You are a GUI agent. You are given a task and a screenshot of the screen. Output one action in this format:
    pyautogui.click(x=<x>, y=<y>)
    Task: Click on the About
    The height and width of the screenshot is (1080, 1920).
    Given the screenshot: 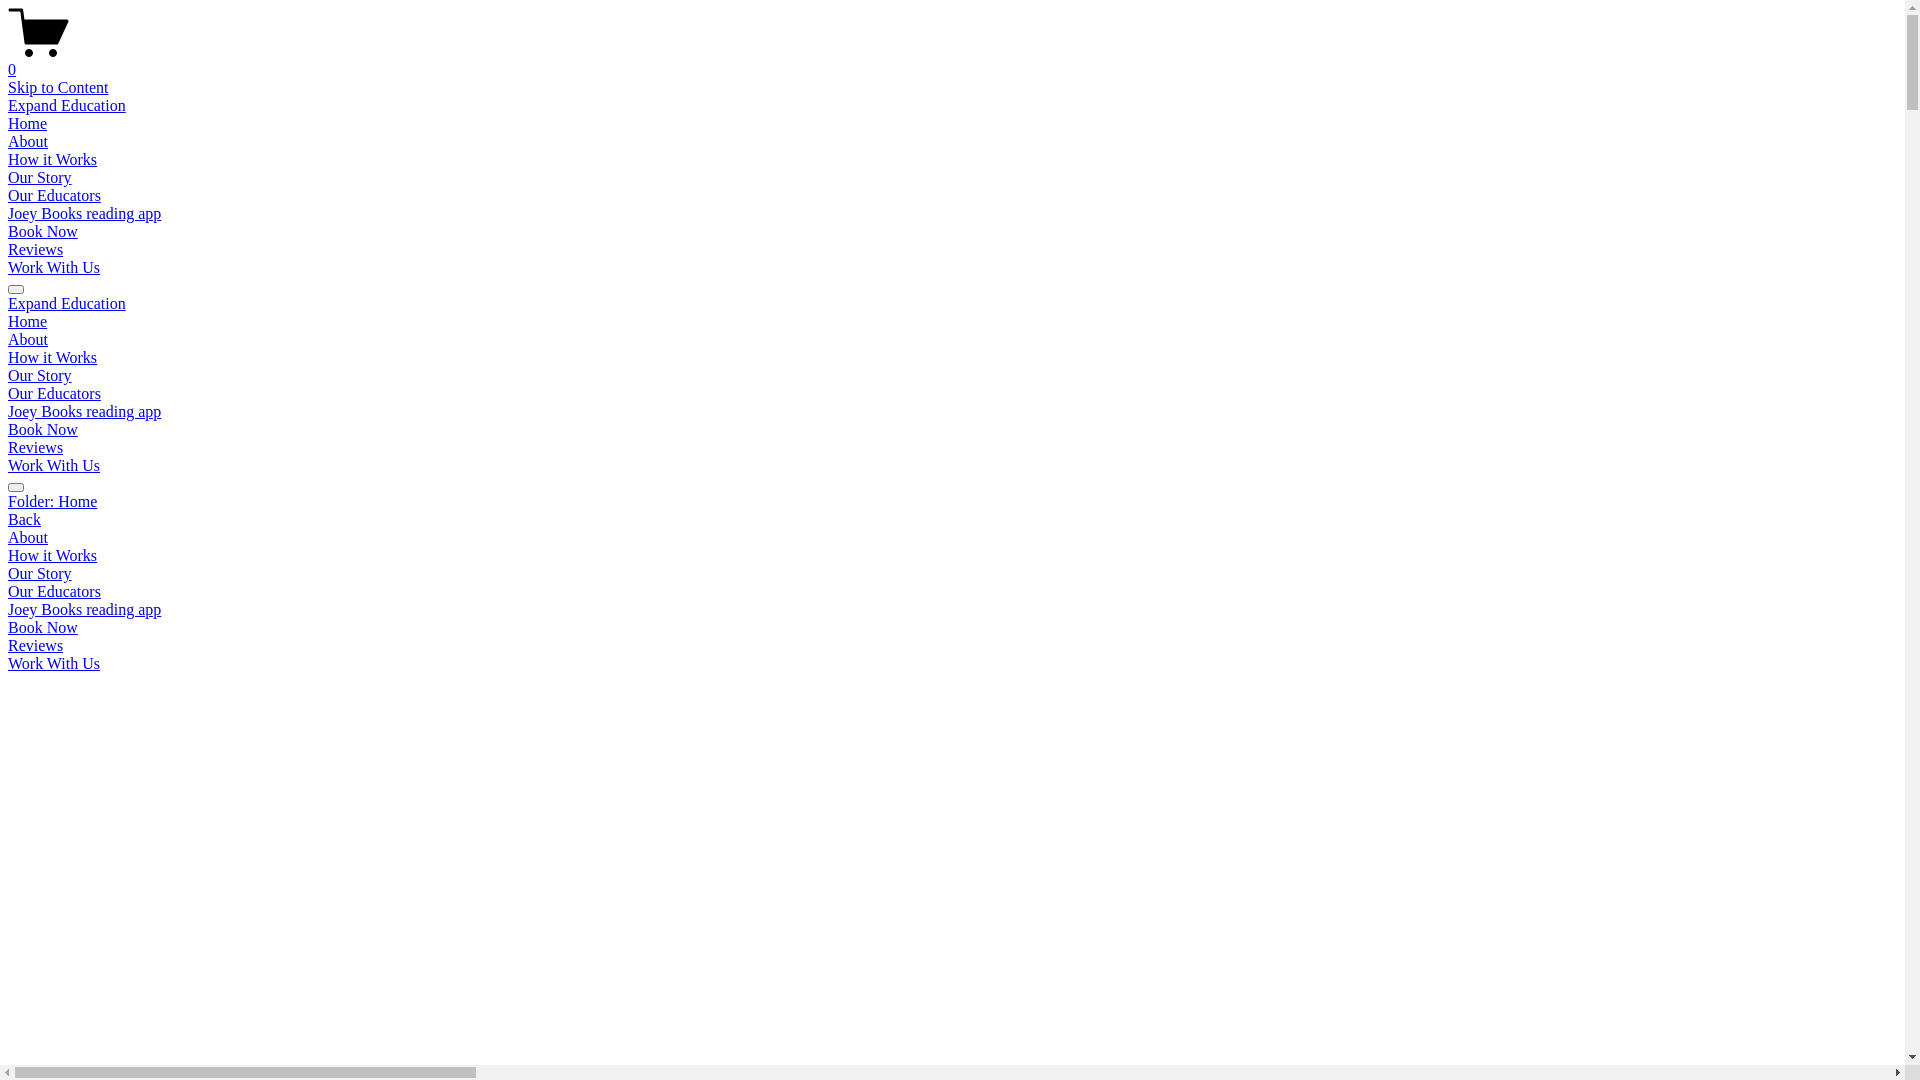 What is the action you would take?
    pyautogui.click(x=28, y=142)
    